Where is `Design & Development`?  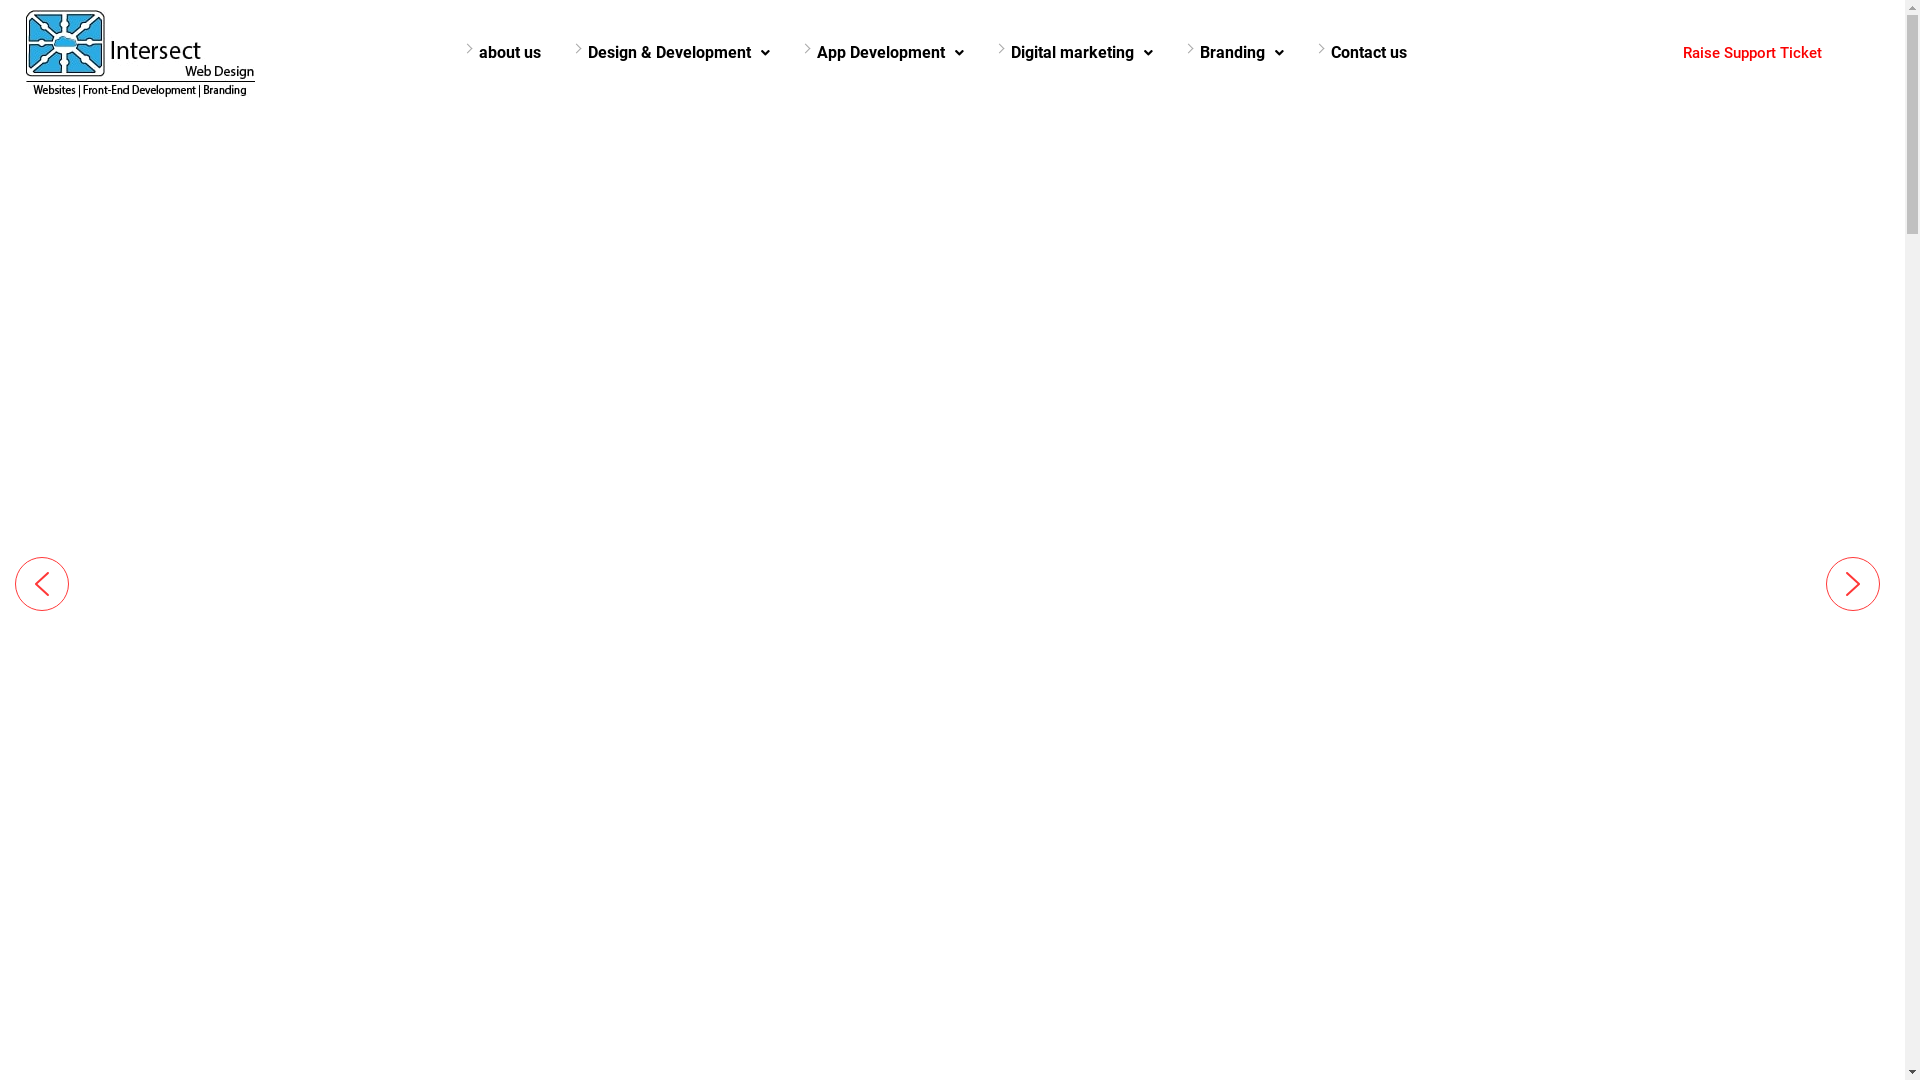 Design & Development is located at coordinates (679, 53).